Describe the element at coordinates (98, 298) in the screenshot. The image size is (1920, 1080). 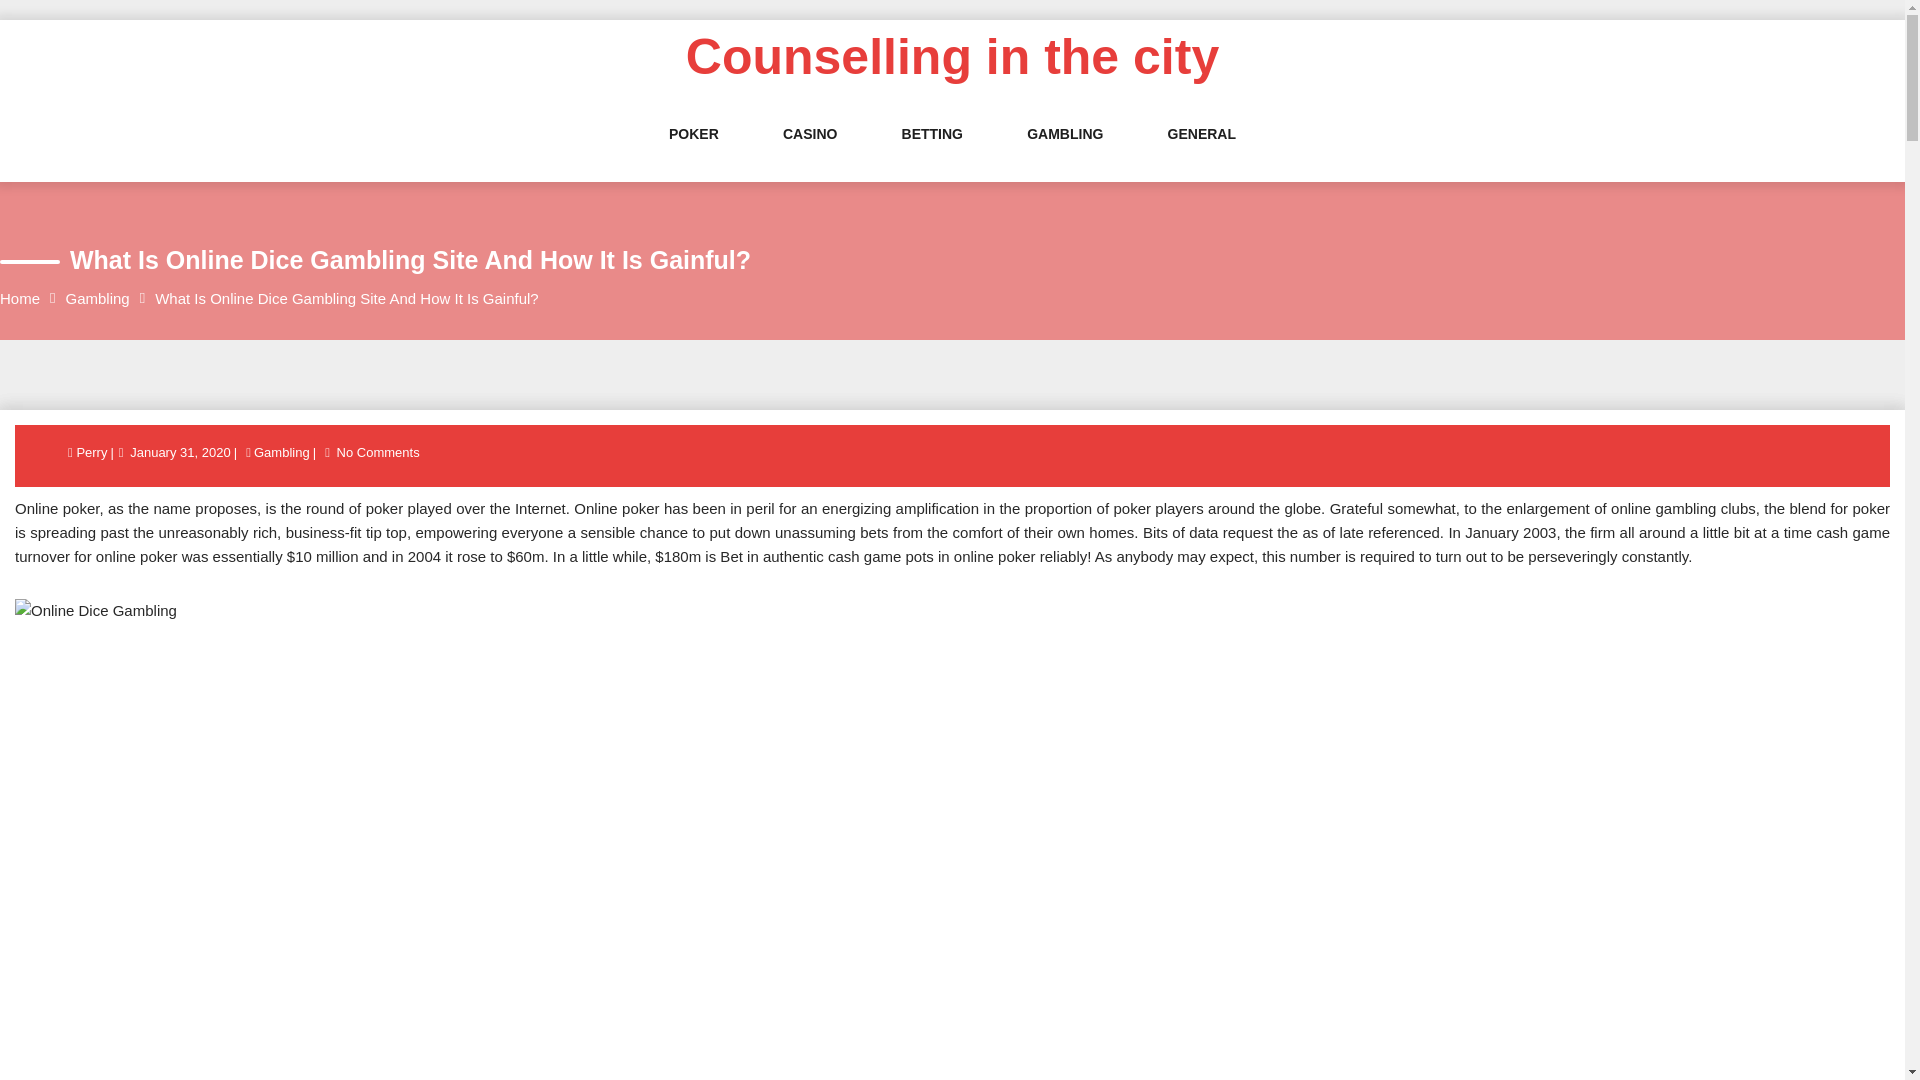
I see `Gambling` at that location.